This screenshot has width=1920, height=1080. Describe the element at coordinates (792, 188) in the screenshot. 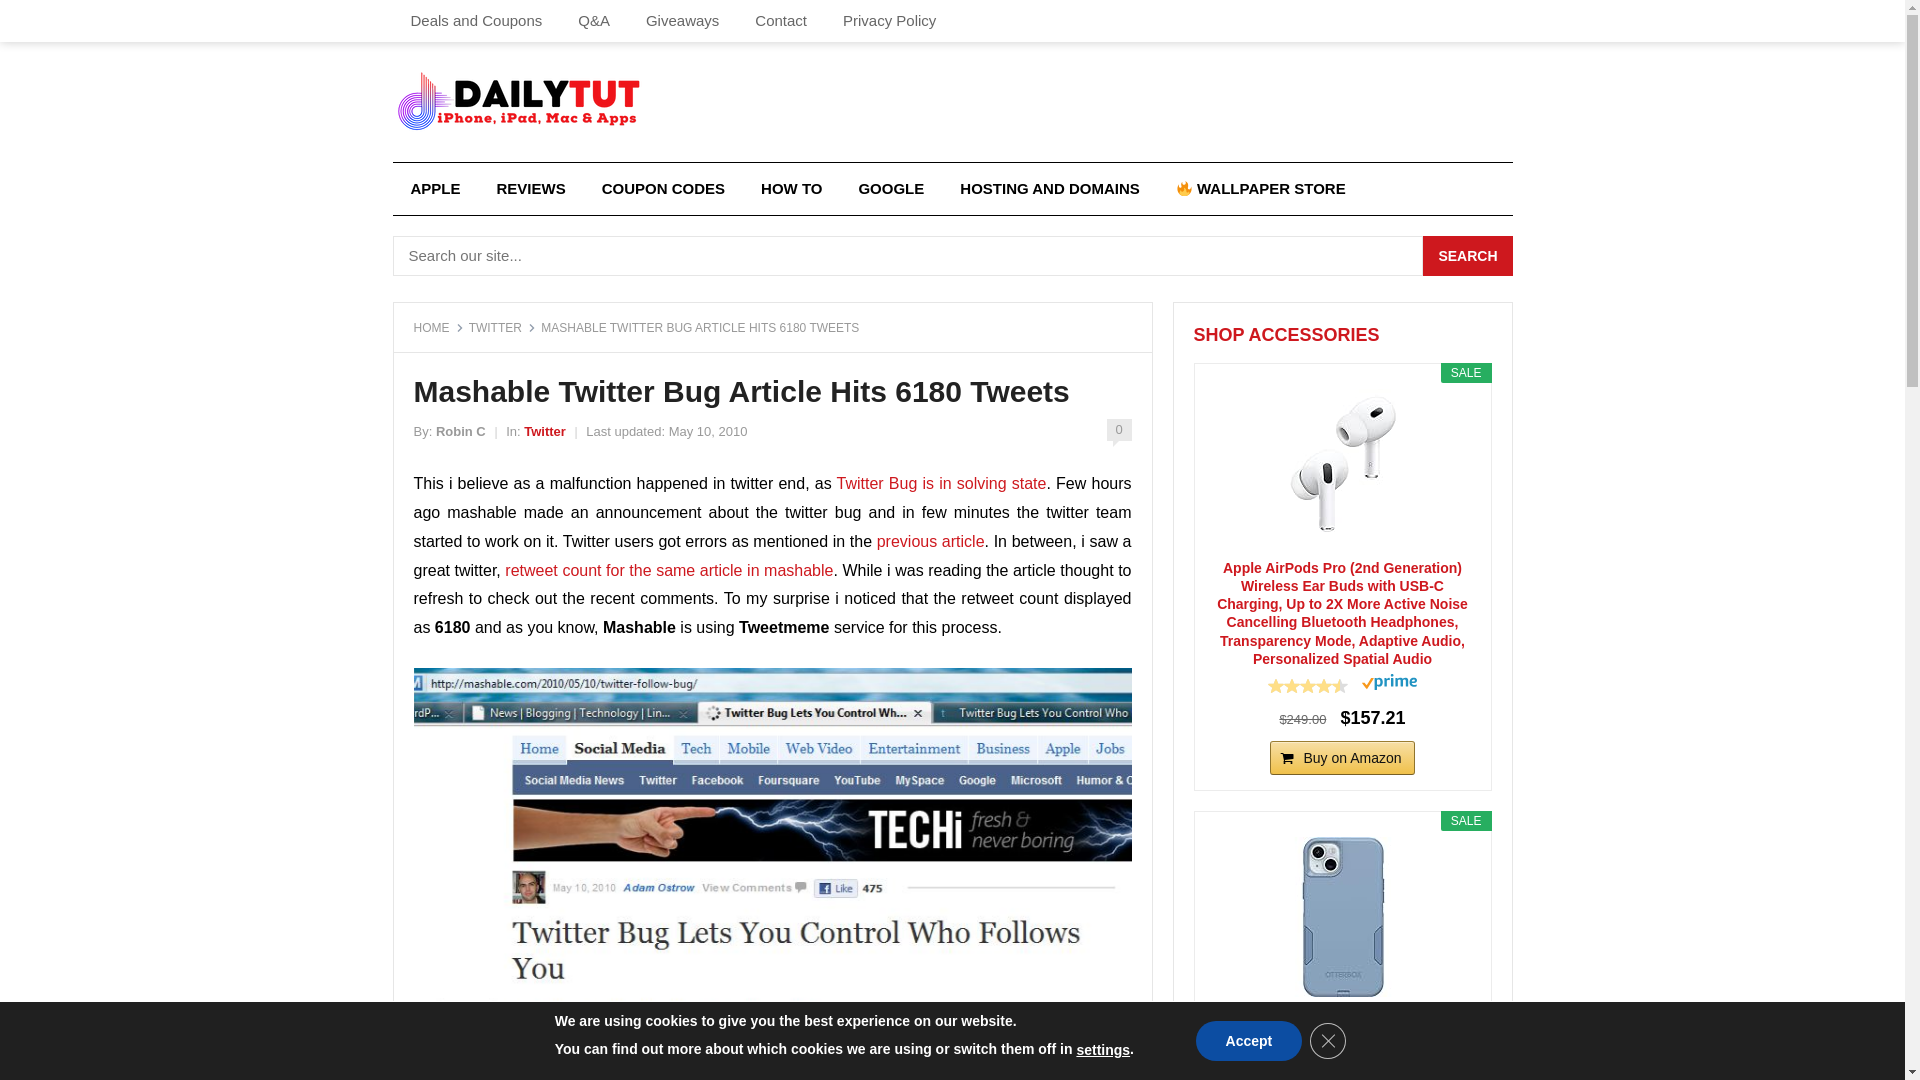

I see `HOW TO` at that location.